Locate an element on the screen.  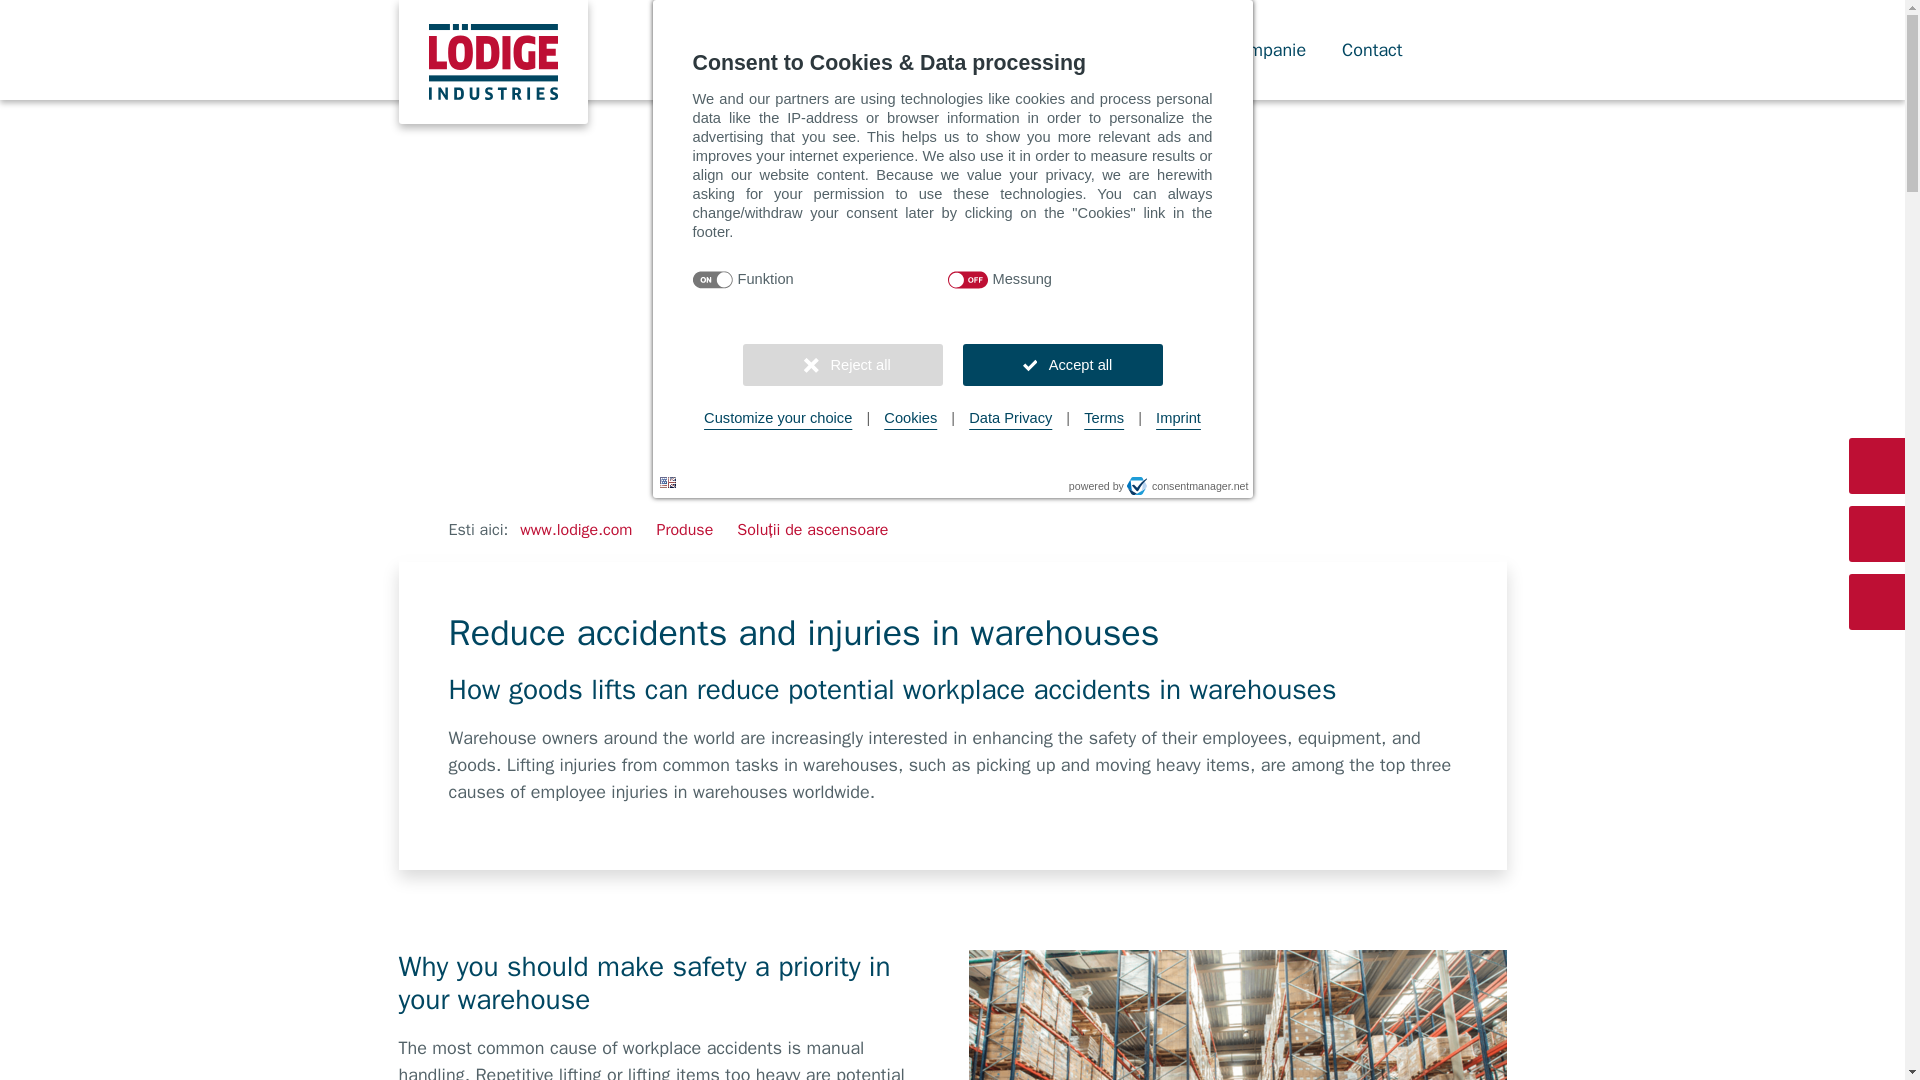
Contact is located at coordinates (1382, 50).